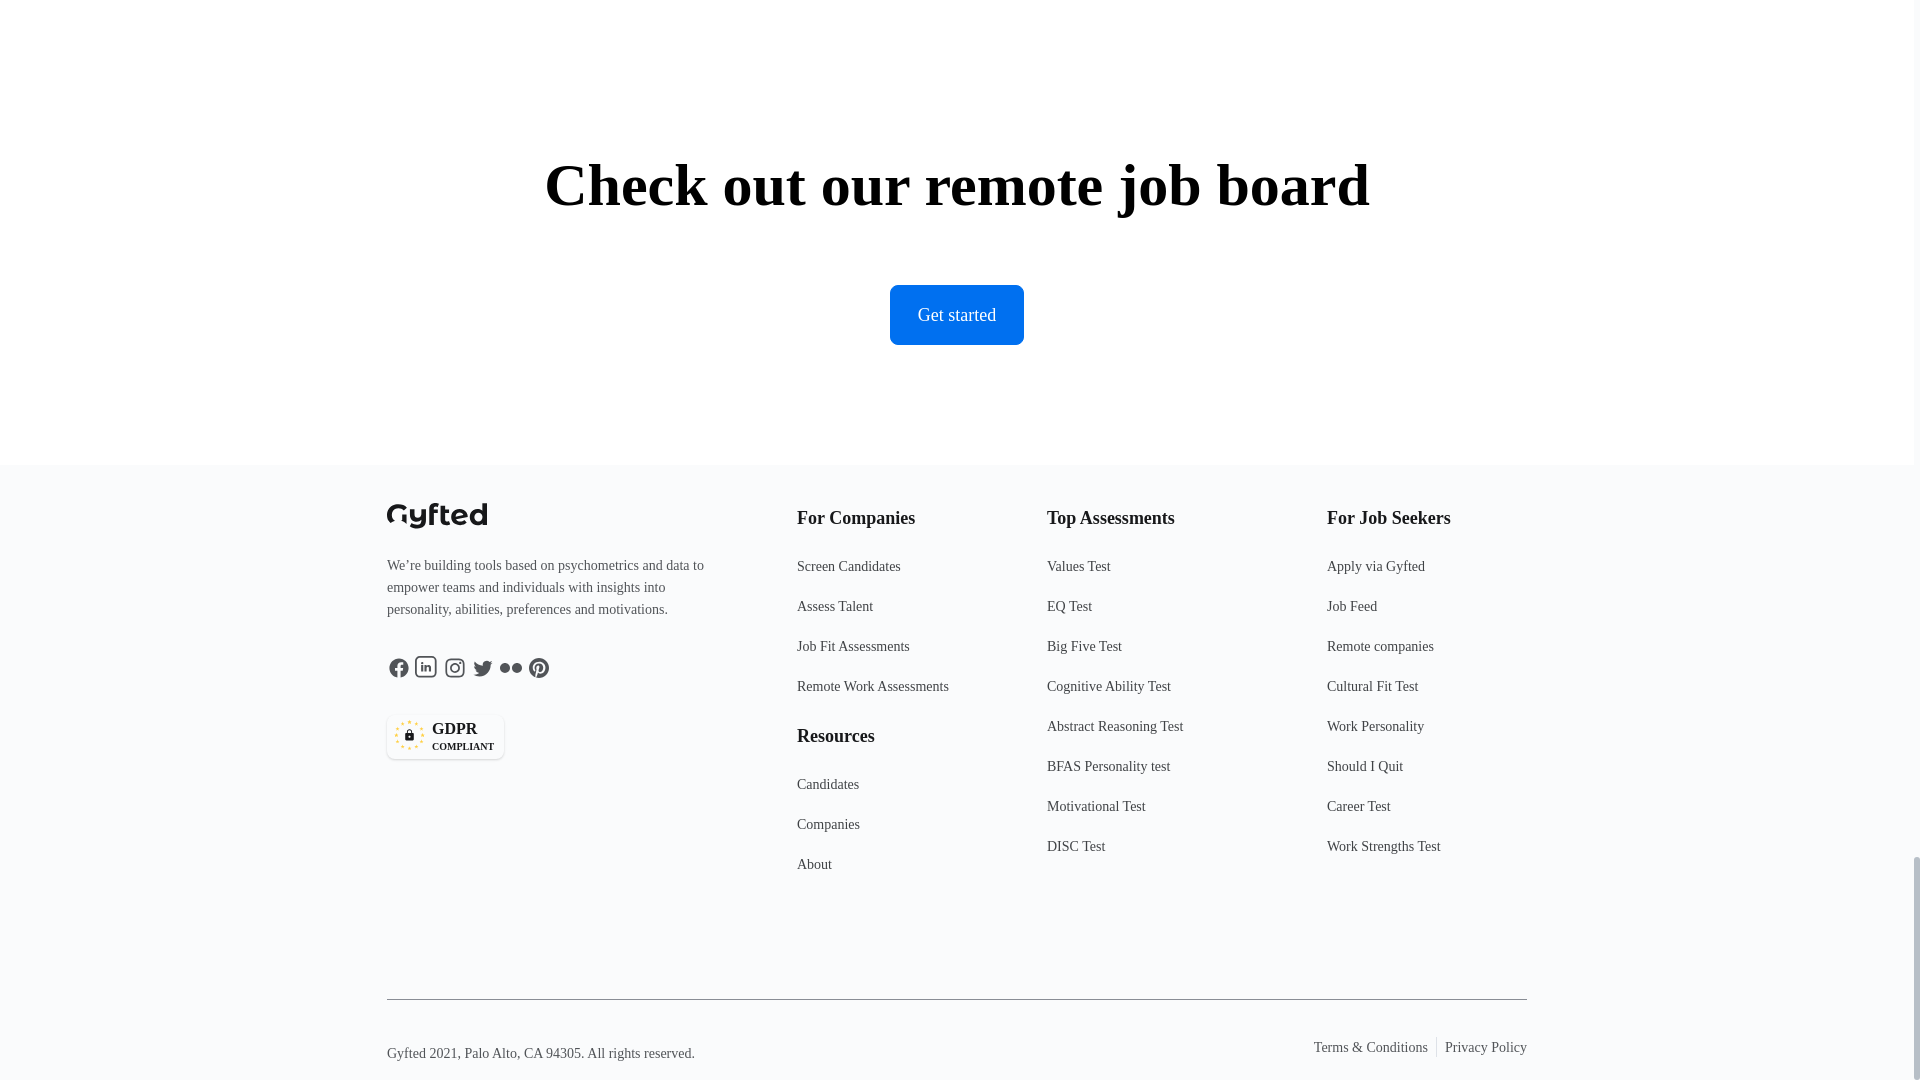  I want to click on Screen Candidates, so click(896, 575).